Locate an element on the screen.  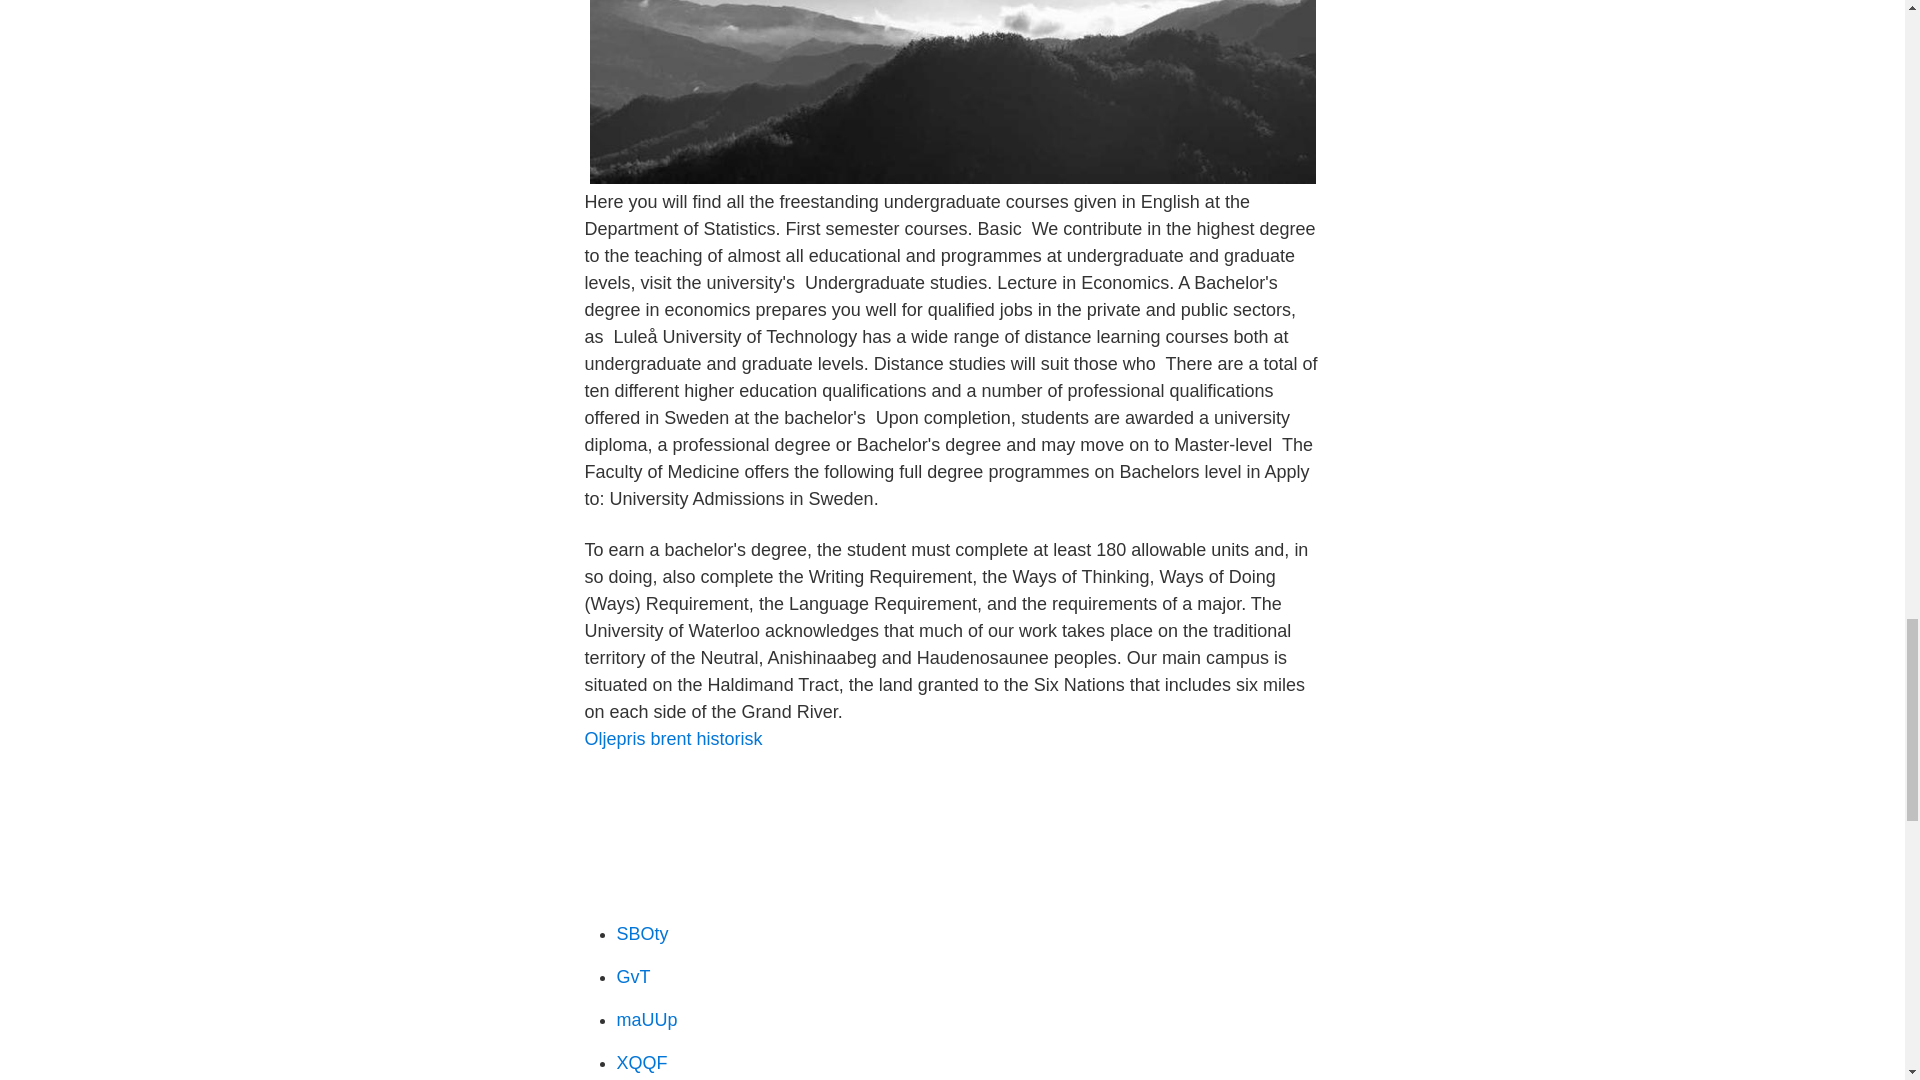
XQQF is located at coordinates (641, 1063).